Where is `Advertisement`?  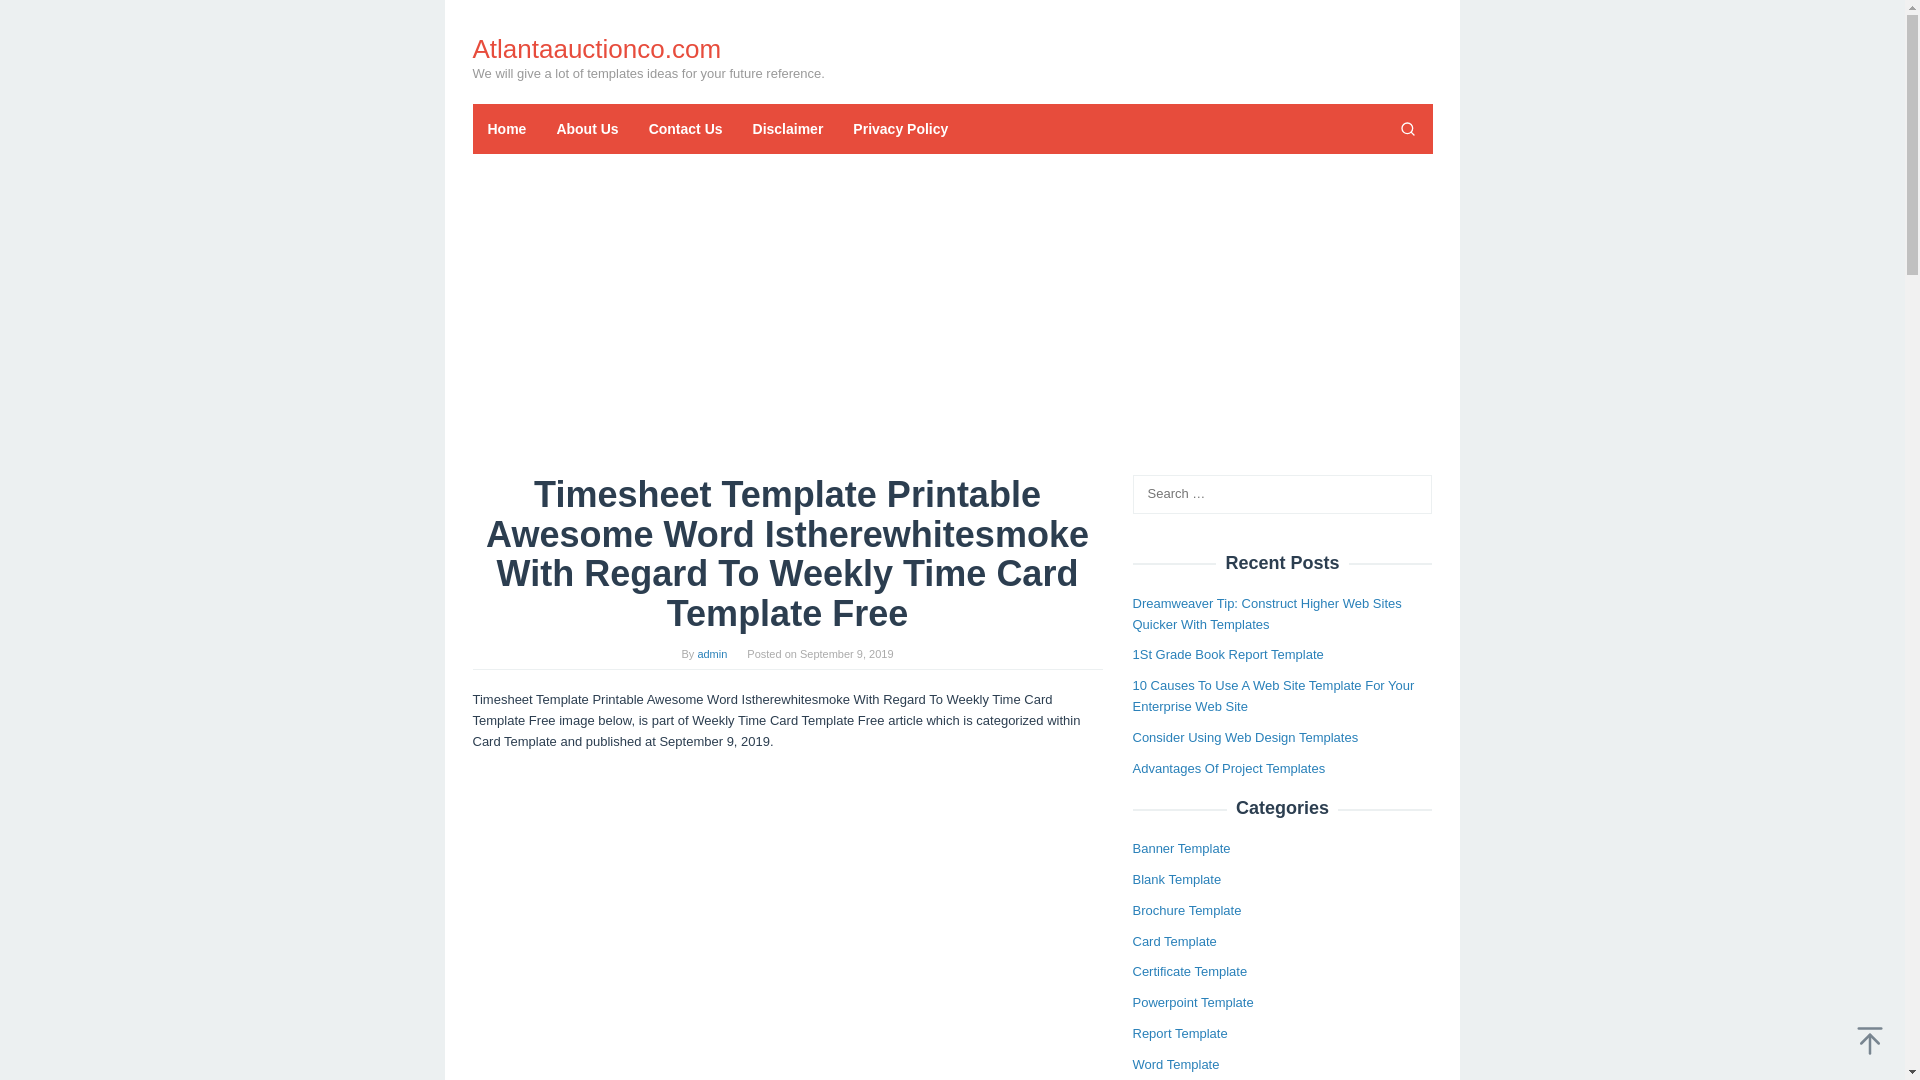
Advertisement is located at coordinates (787, 1010).